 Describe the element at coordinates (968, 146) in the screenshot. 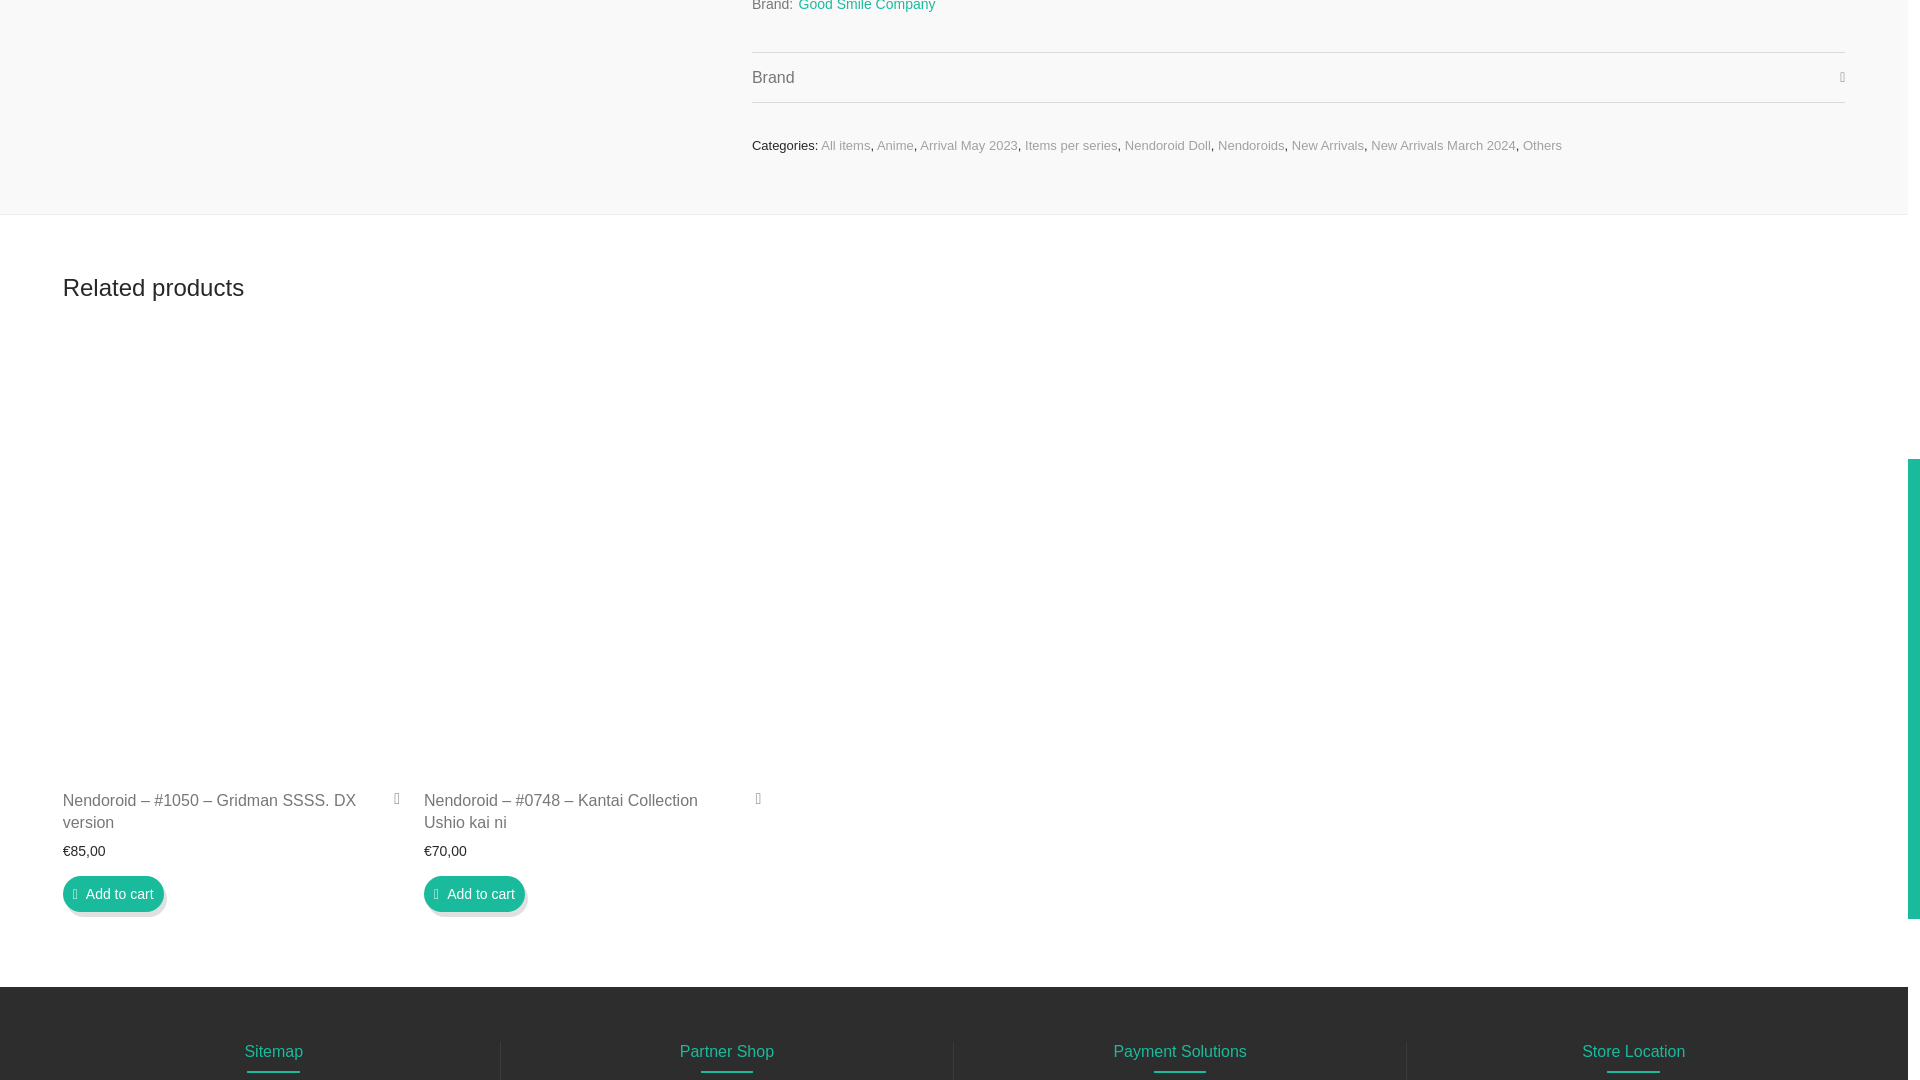

I see `Arrival May 2023` at that location.